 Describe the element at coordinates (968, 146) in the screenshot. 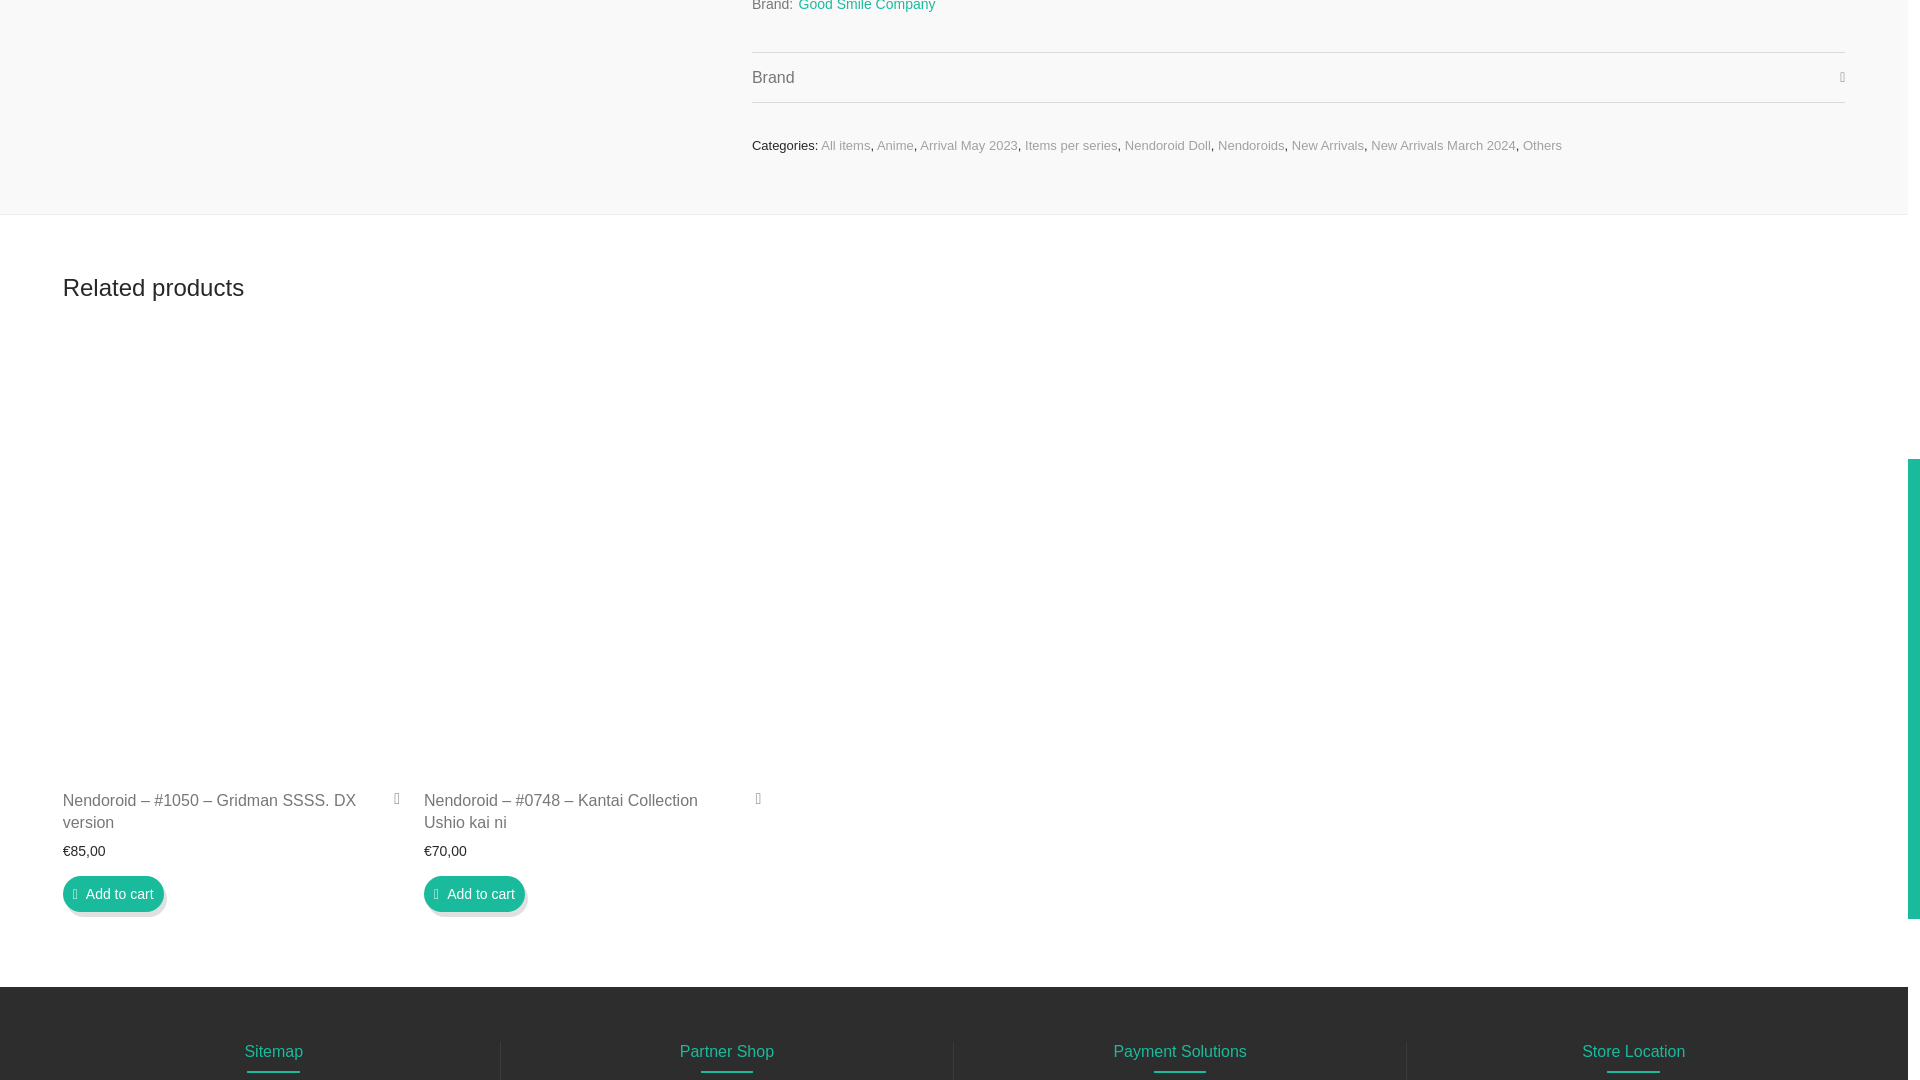

I see `Arrival May 2023` at that location.